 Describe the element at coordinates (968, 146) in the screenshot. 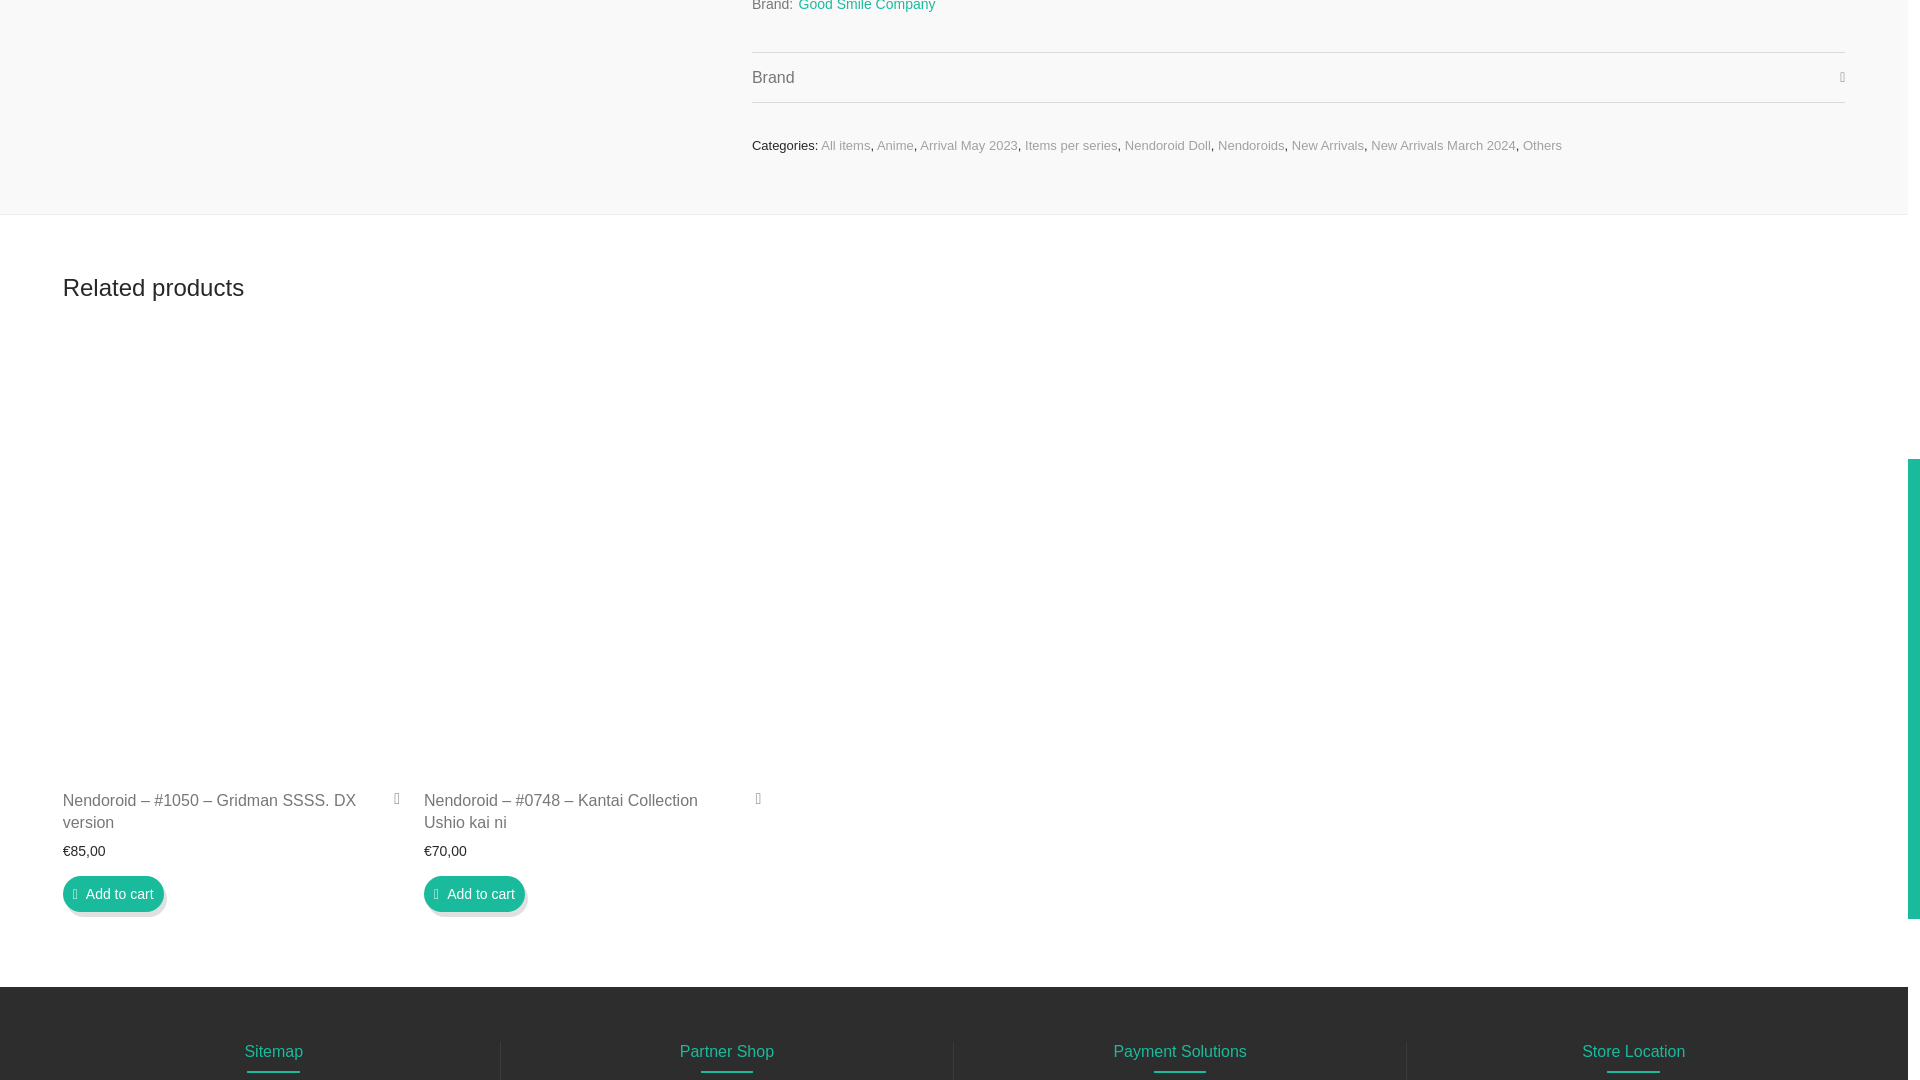

I see `Arrival May 2023` at that location.